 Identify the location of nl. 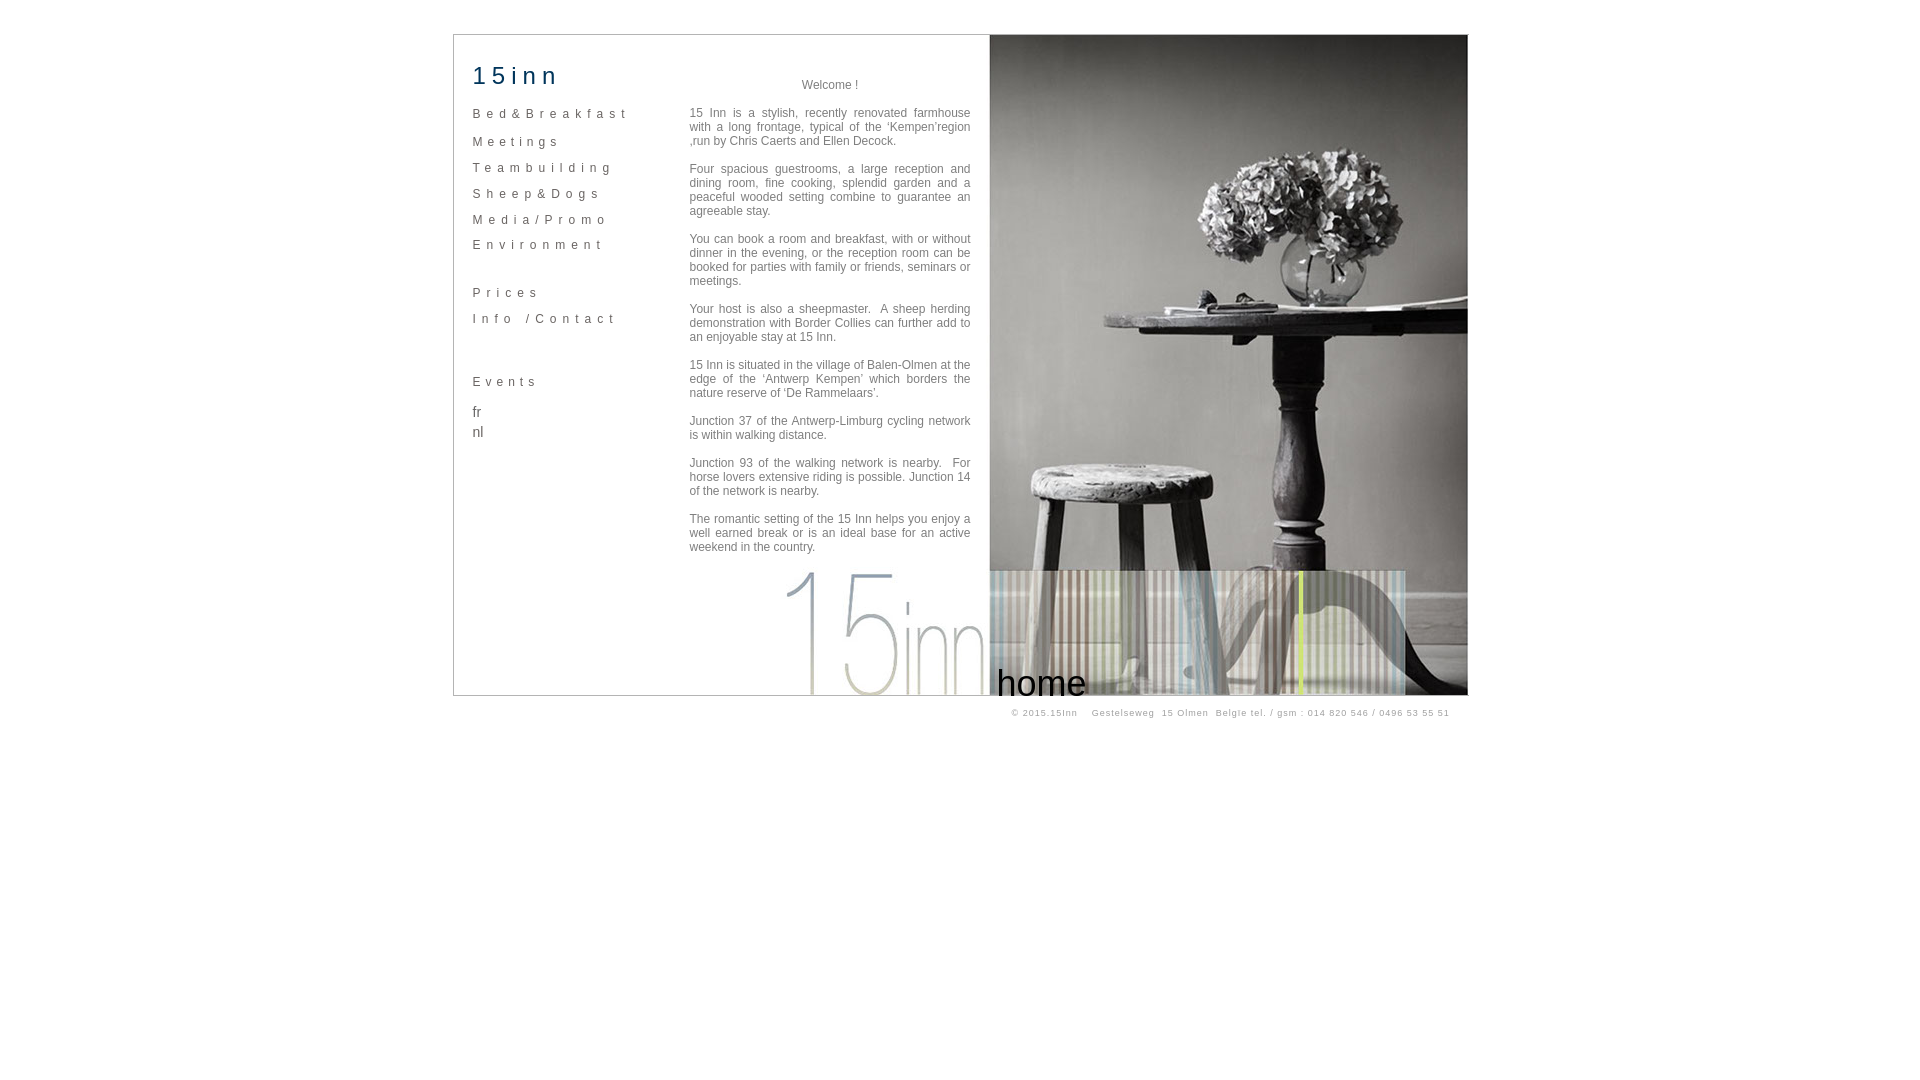
(478, 432).